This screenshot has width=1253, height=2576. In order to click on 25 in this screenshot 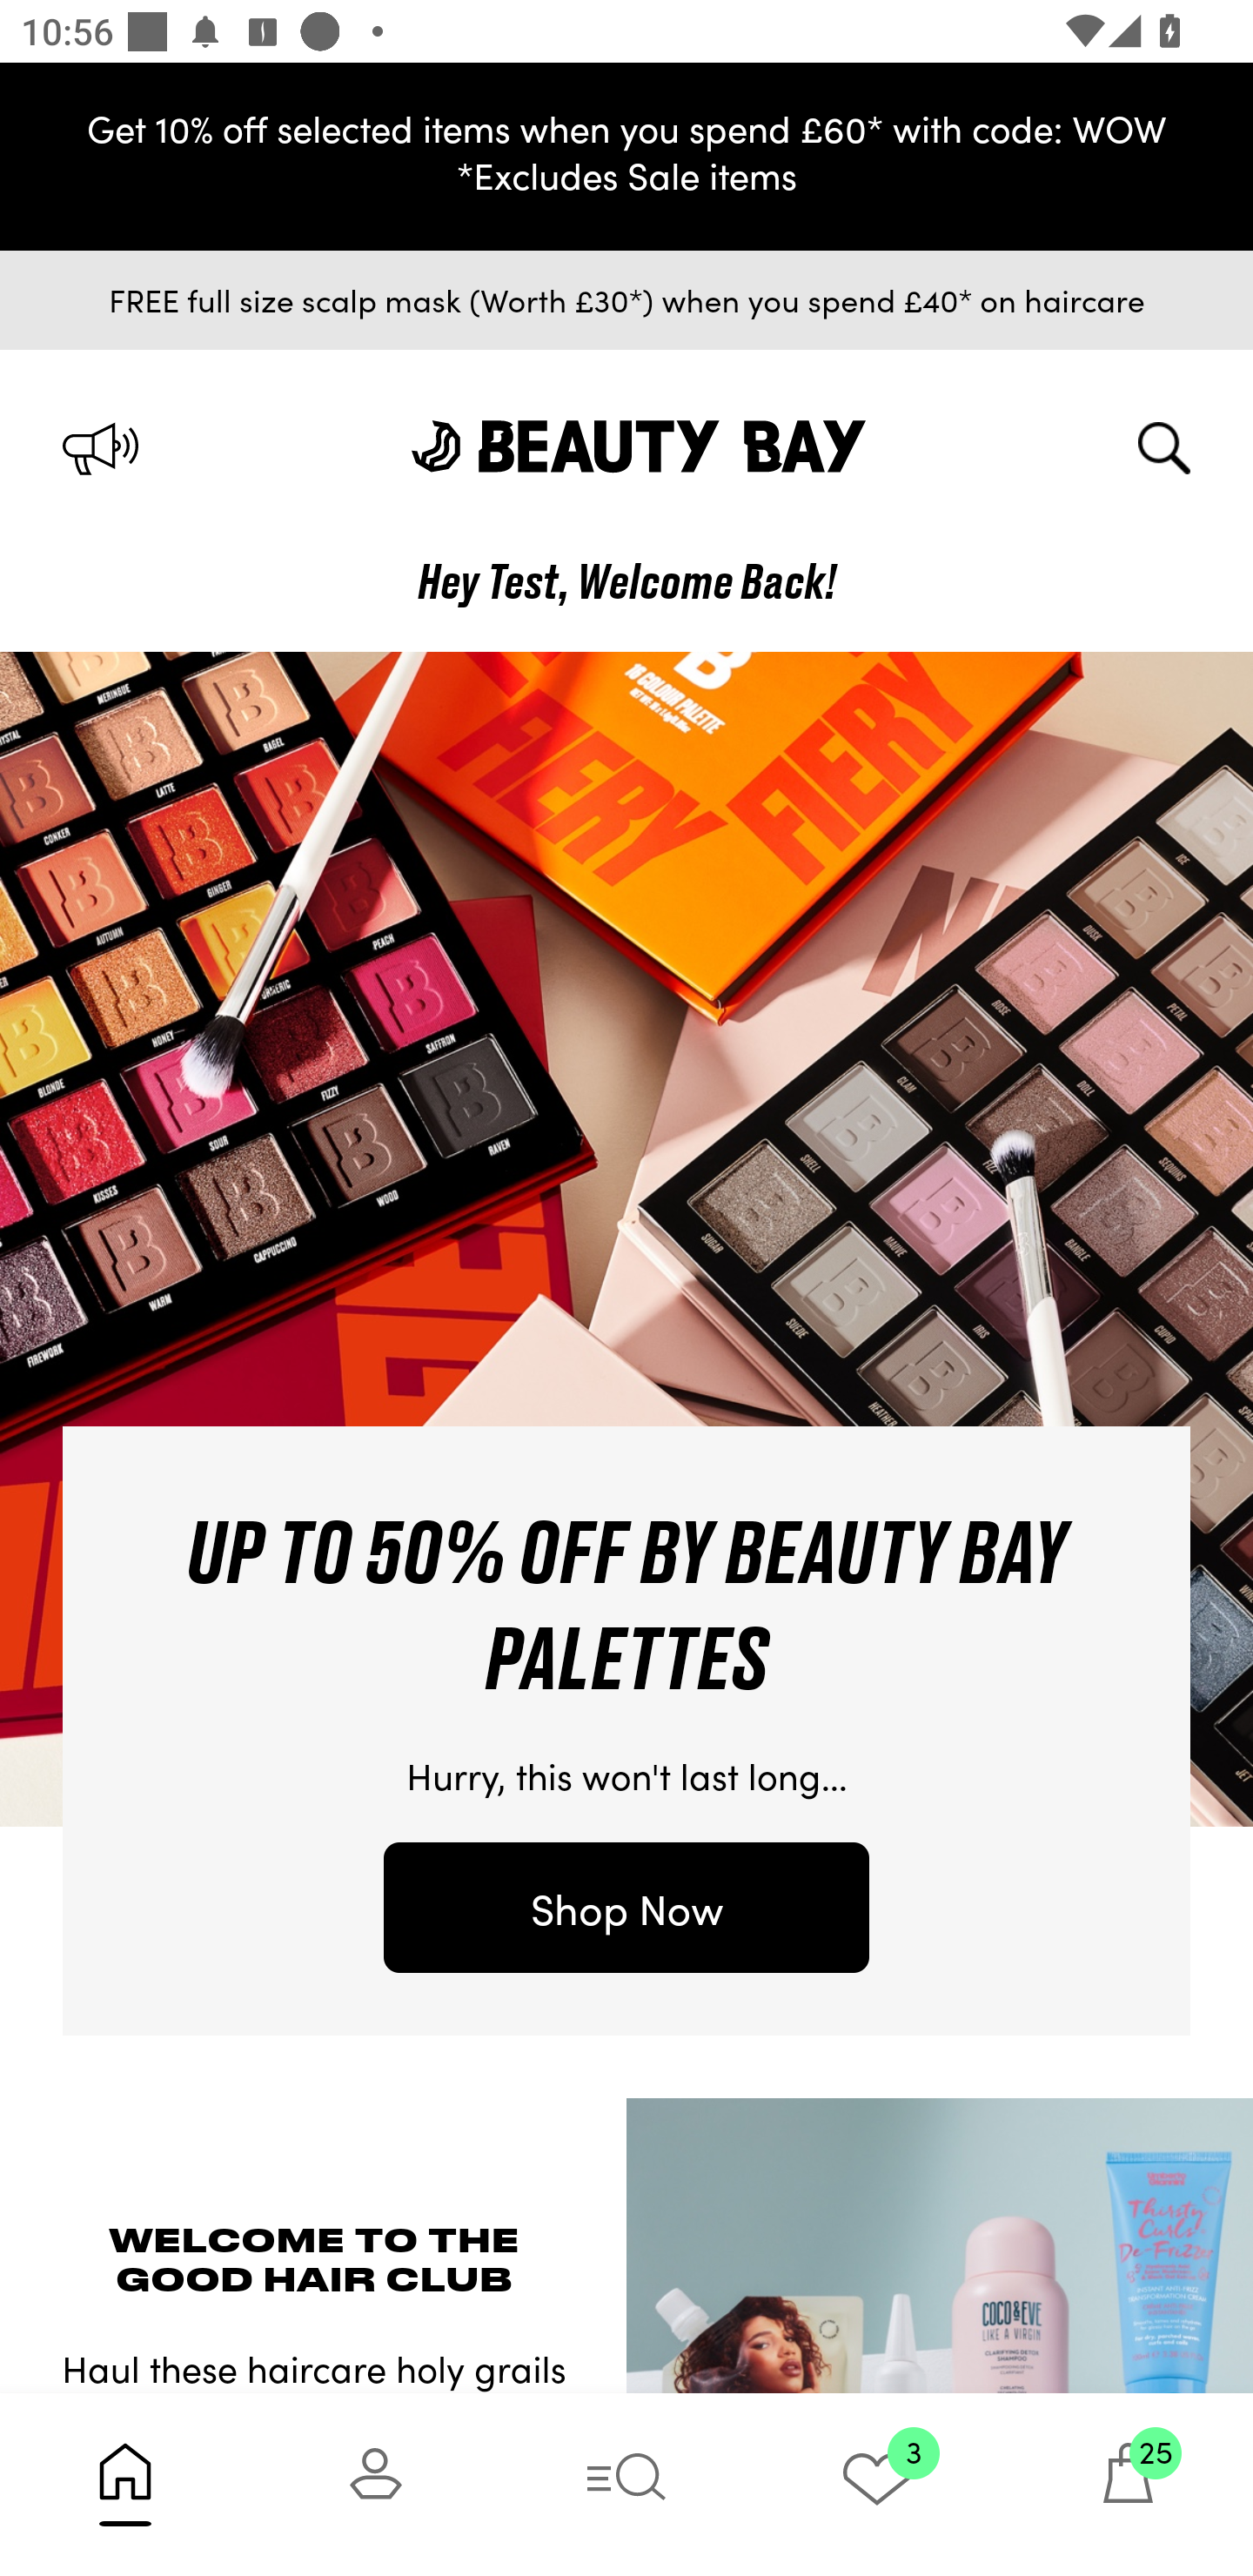, I will do `click(1128, 2484)`.